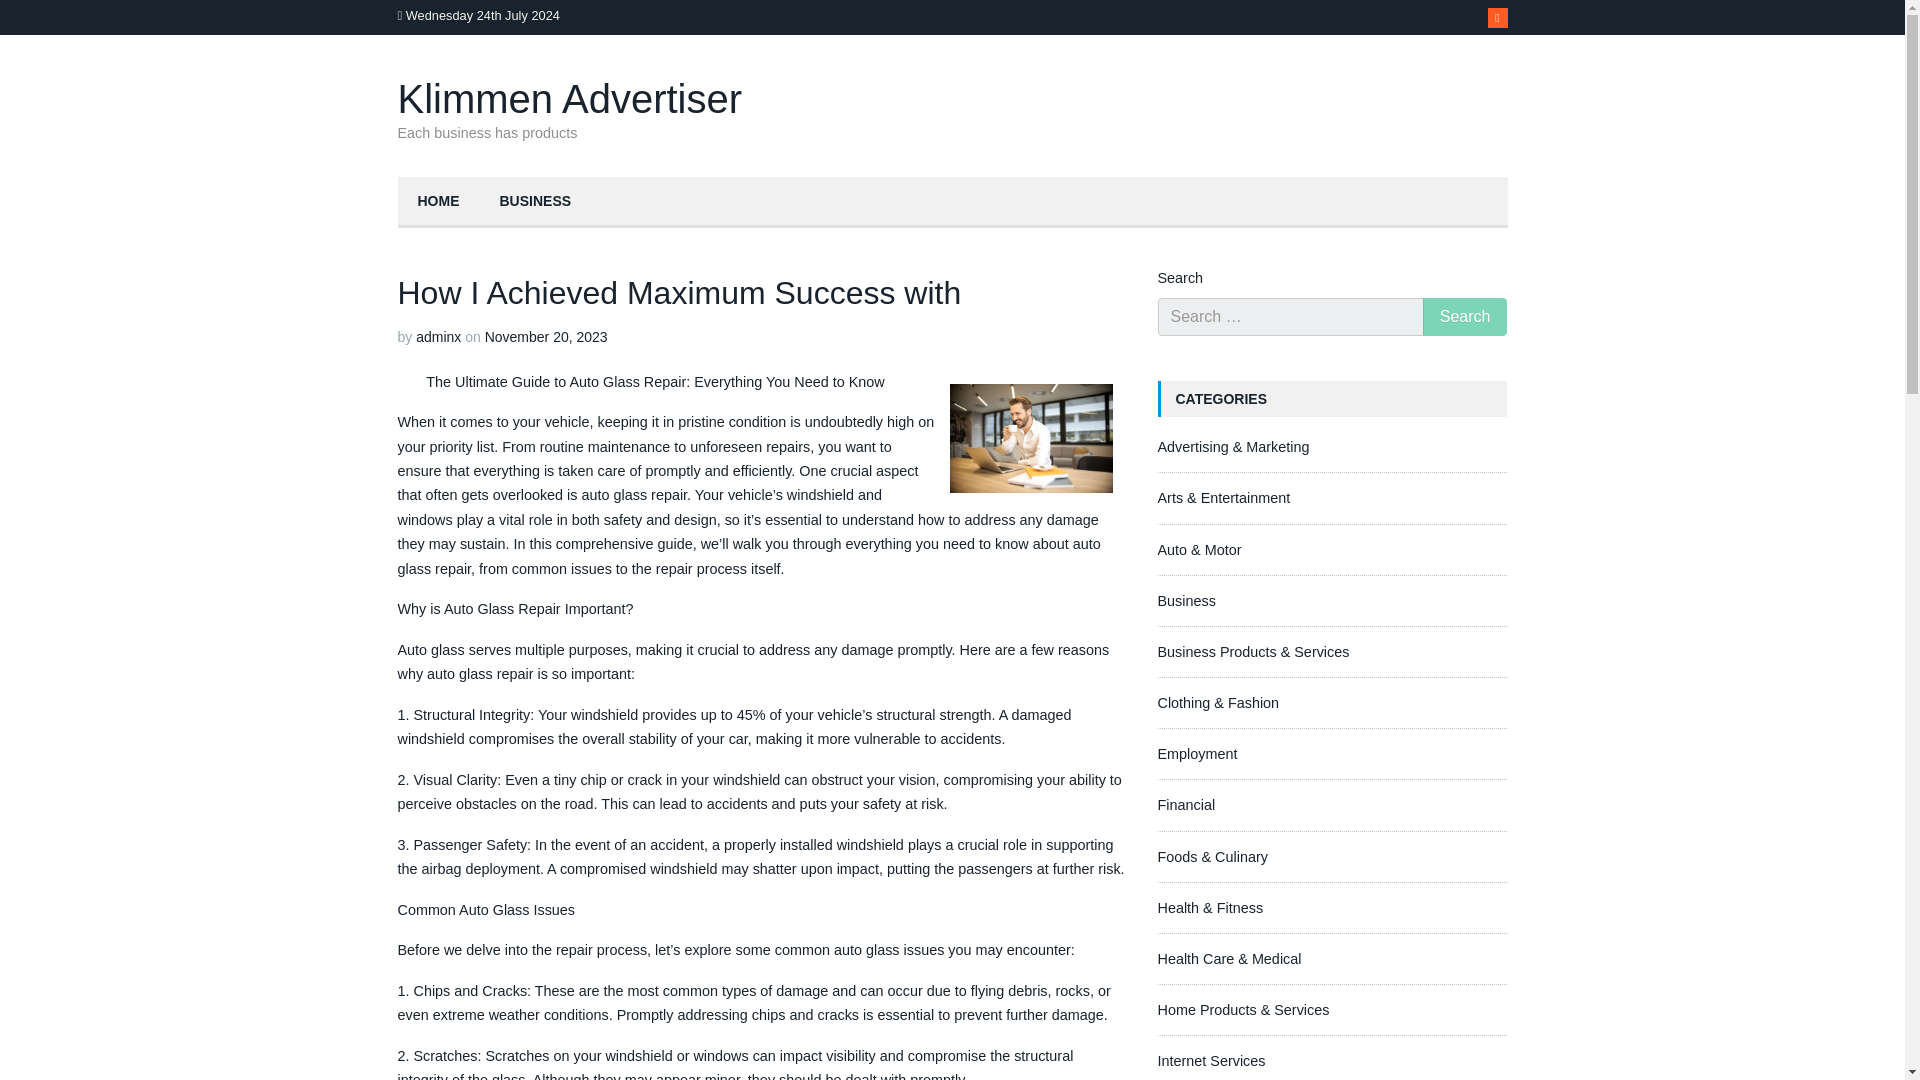 This screenshot has width=1920, height=1080. I want to click on BUSINESS, so click(536, 202).